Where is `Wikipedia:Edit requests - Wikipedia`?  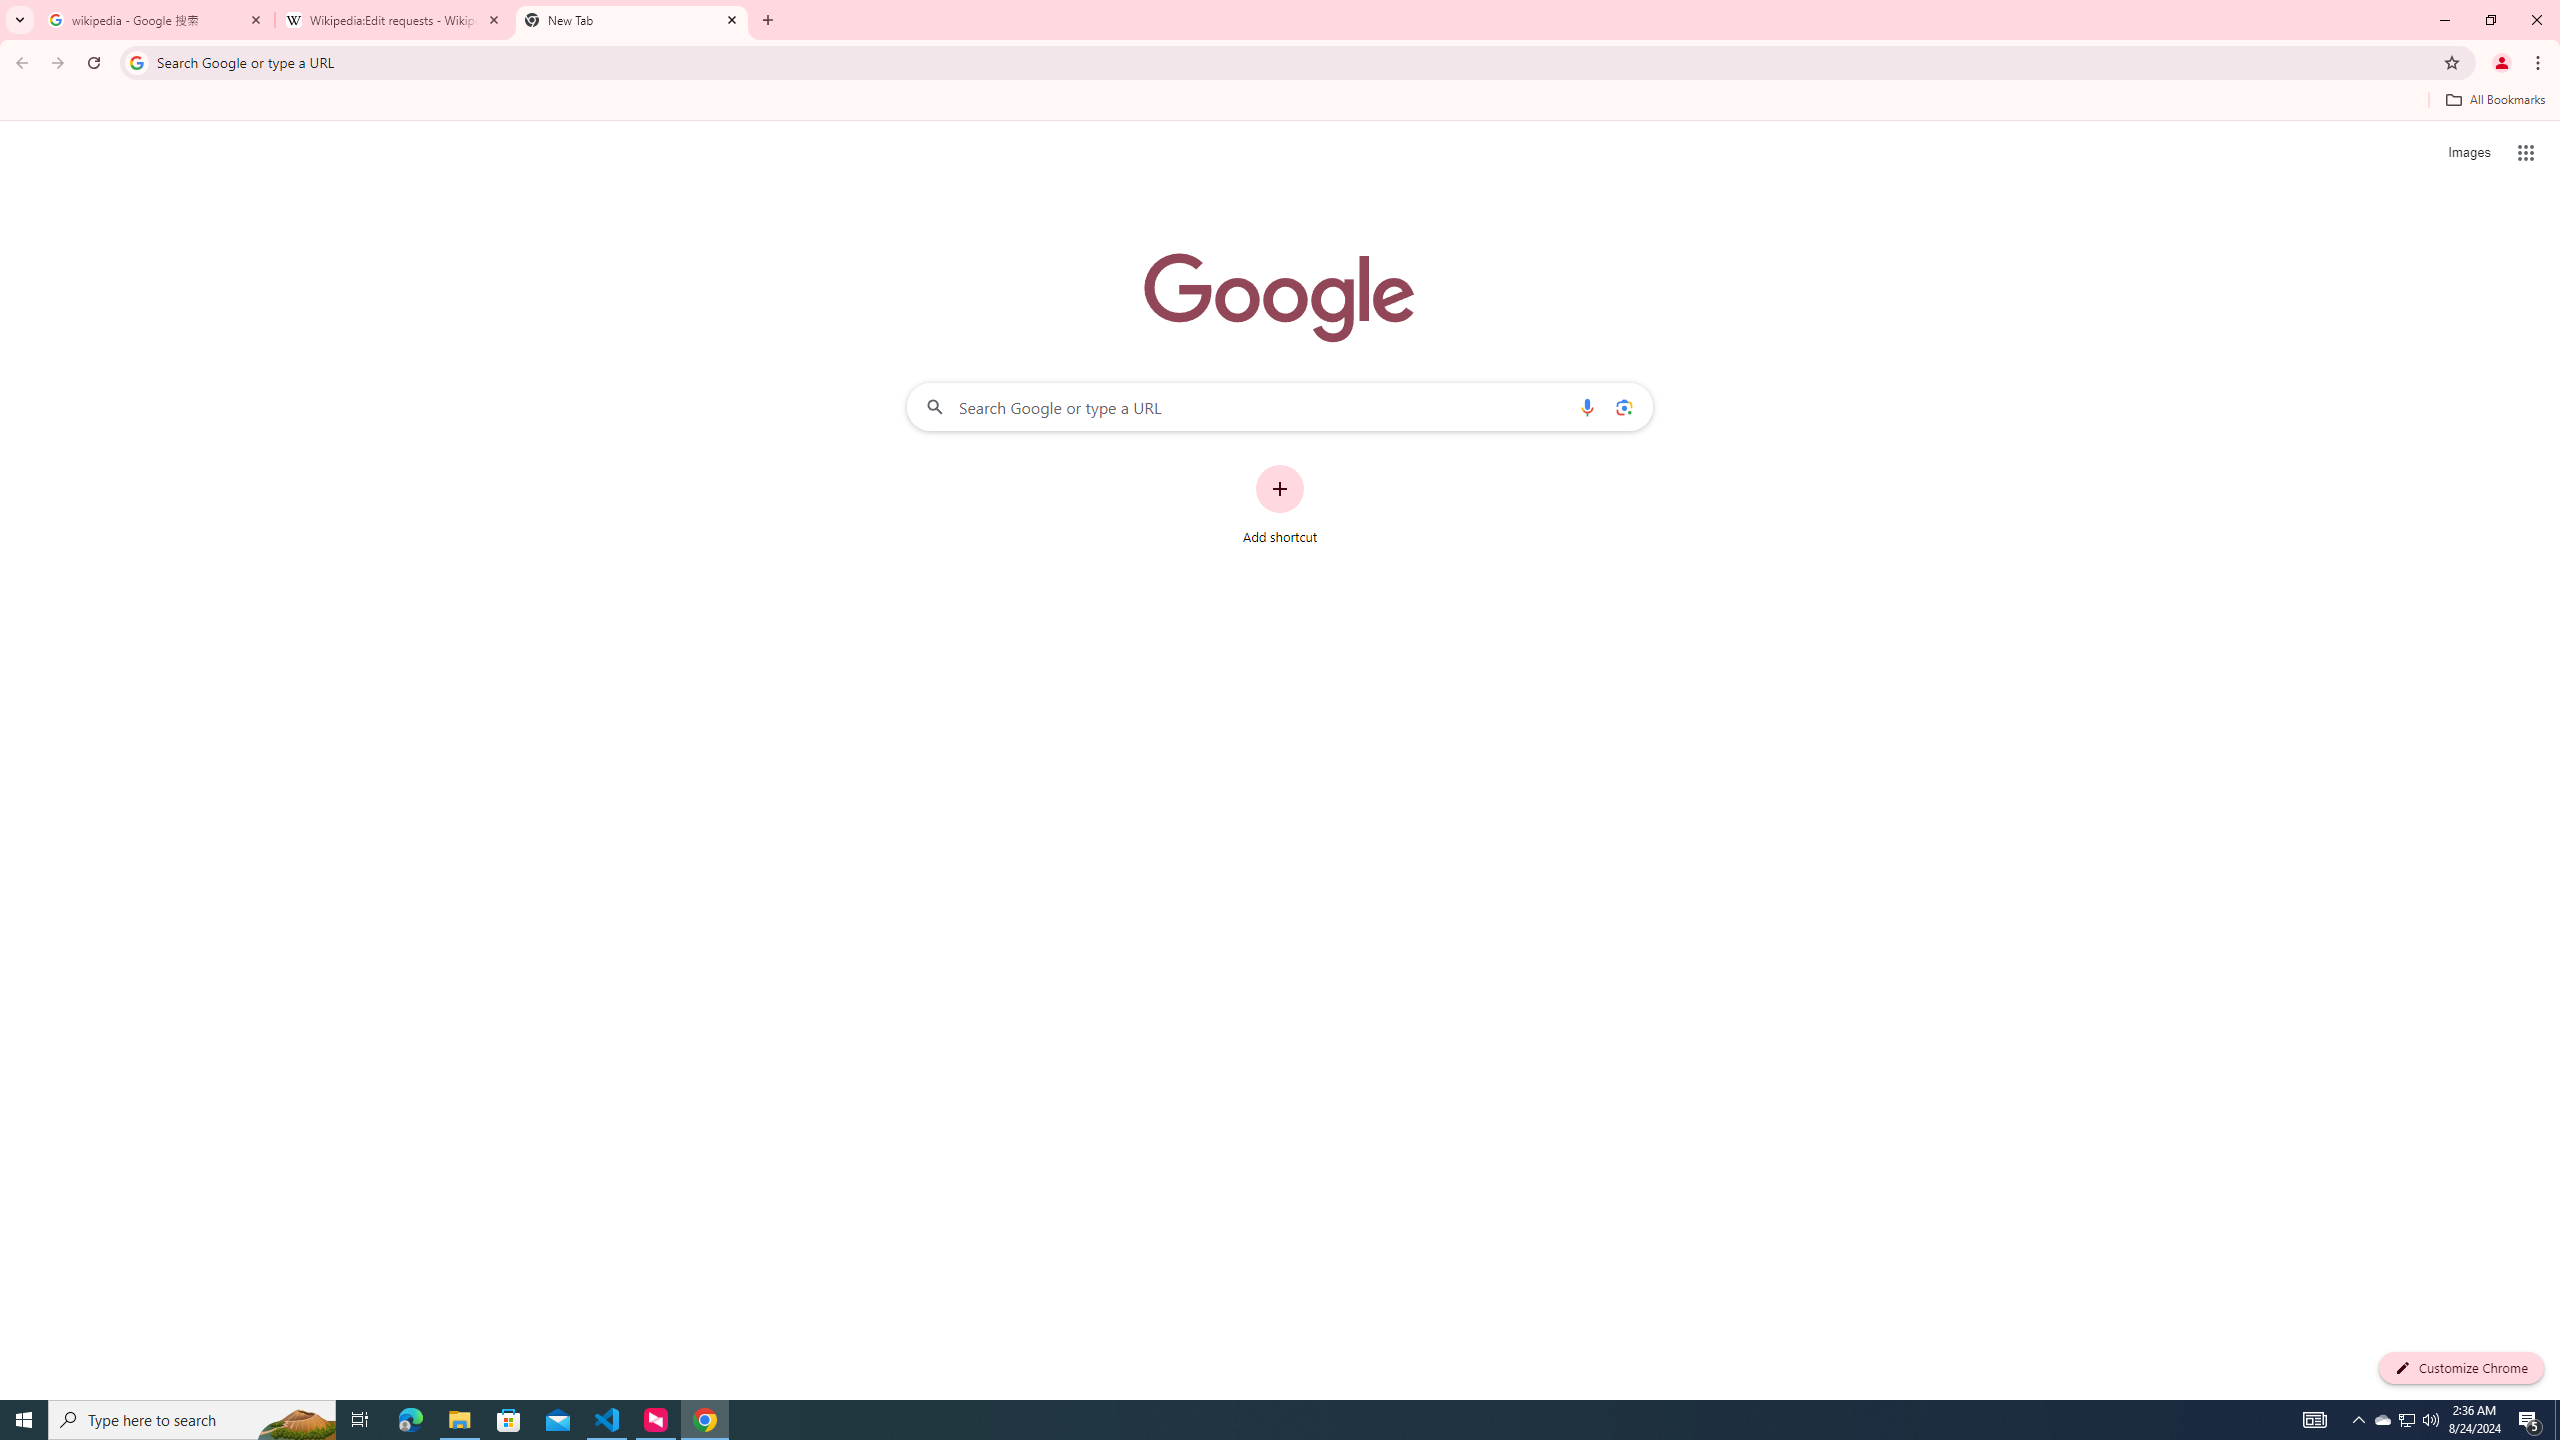 Wikipedia:Edit requests - Wikipedia is located at coordinates (394, 20).